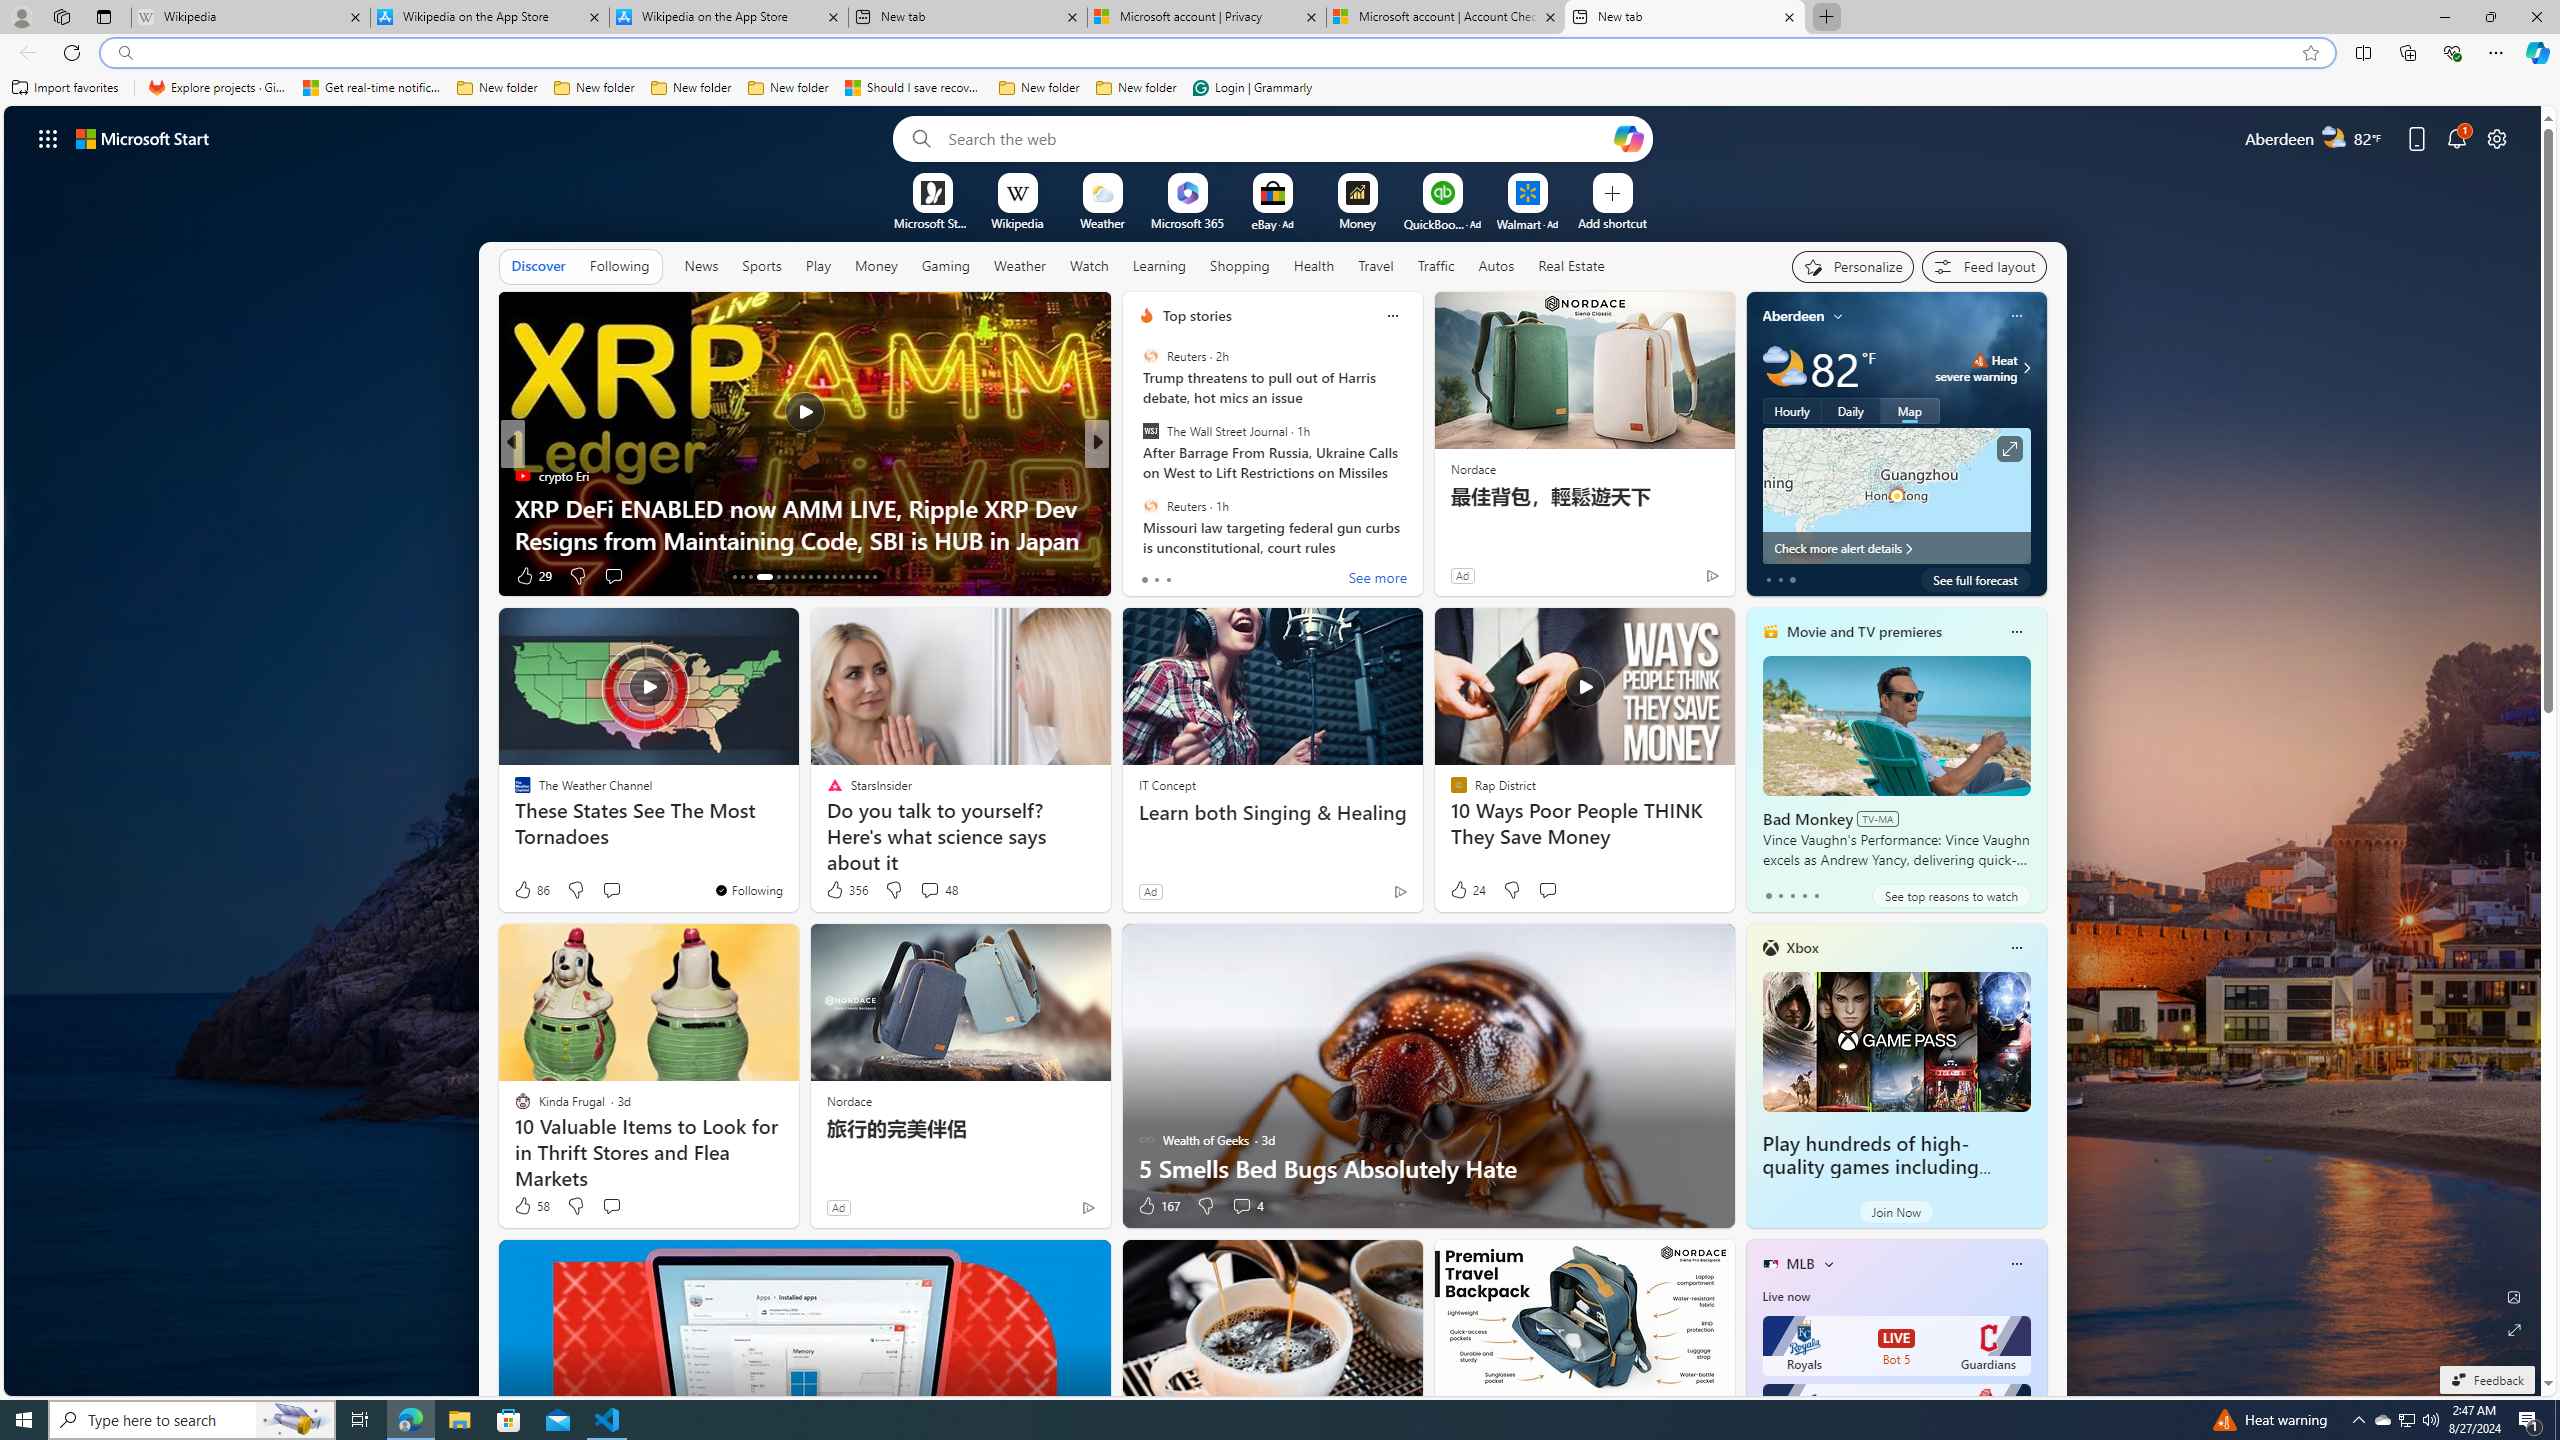 This screenshot has width=2560, height=1440. I want to click on Heat - Severe, so click(1980, 360).